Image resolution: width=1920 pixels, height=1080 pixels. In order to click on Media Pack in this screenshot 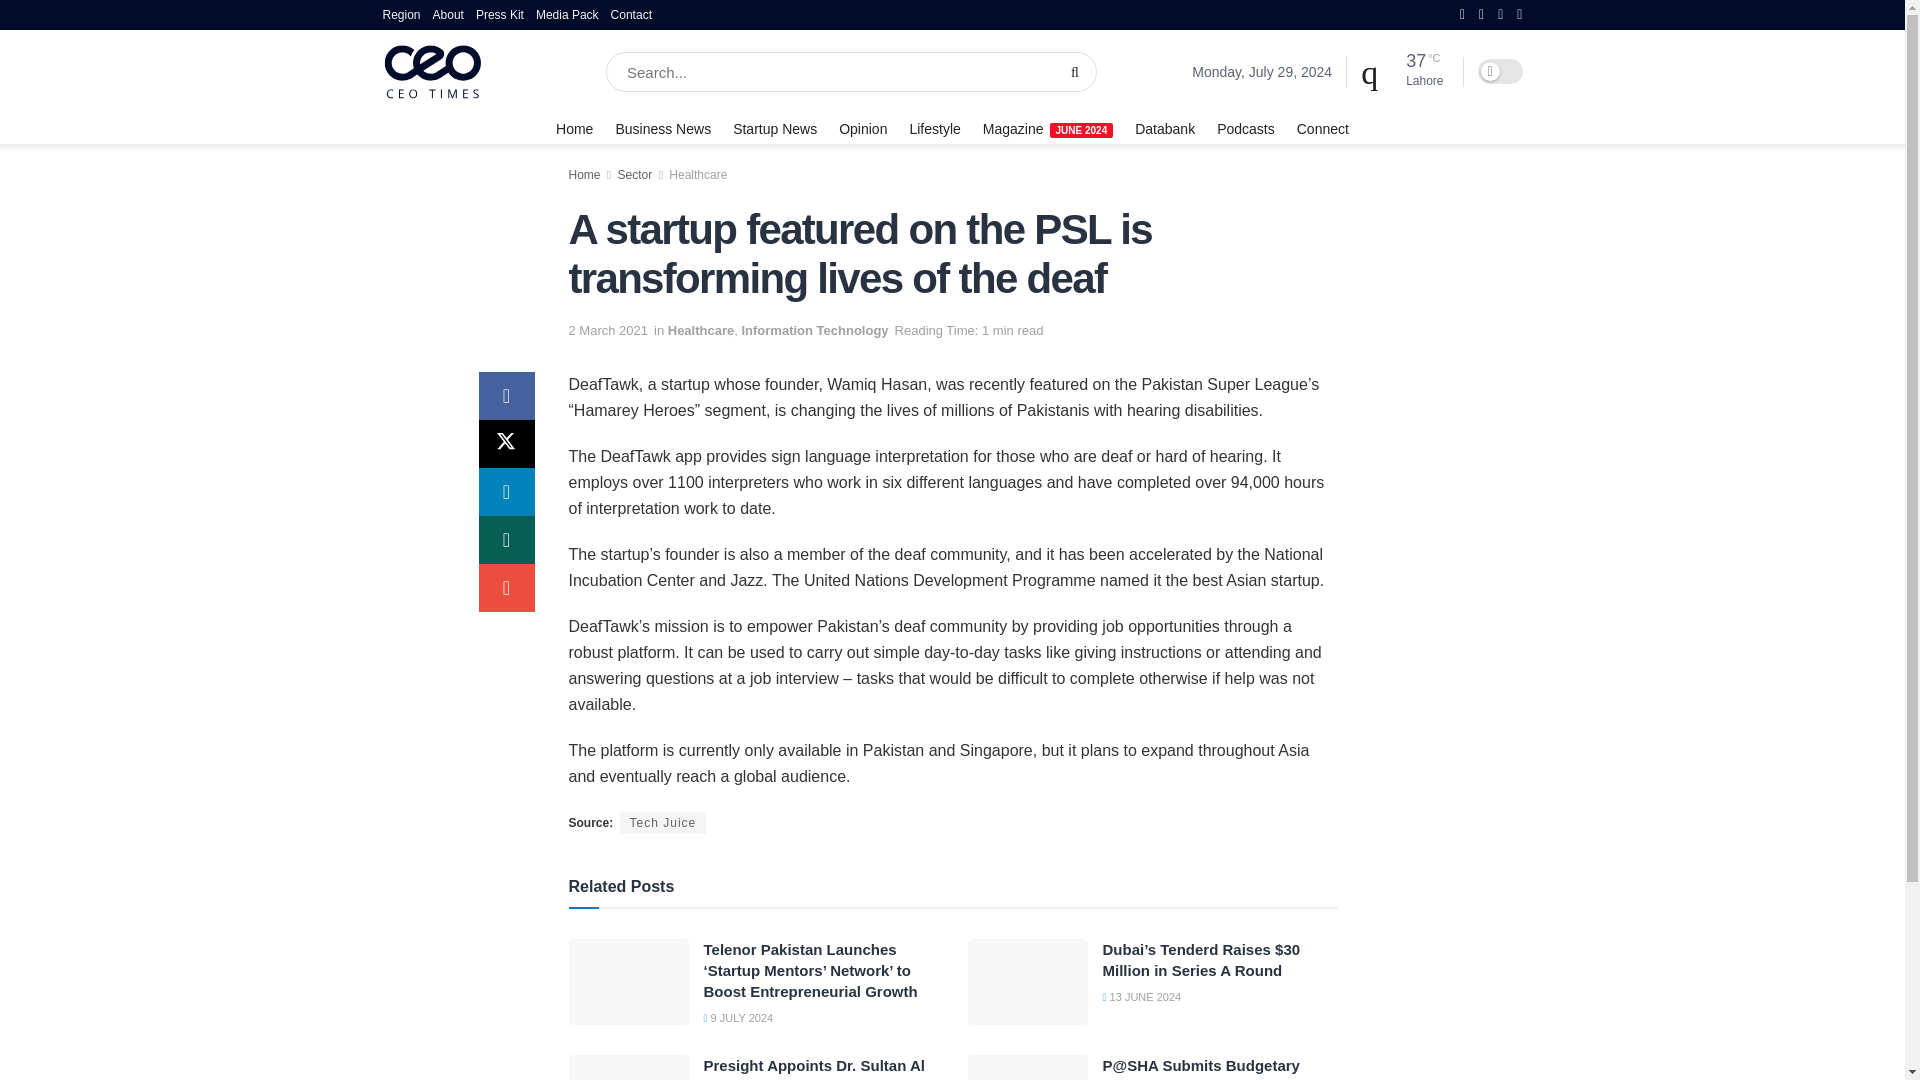, I will do `click(567, 15)`.